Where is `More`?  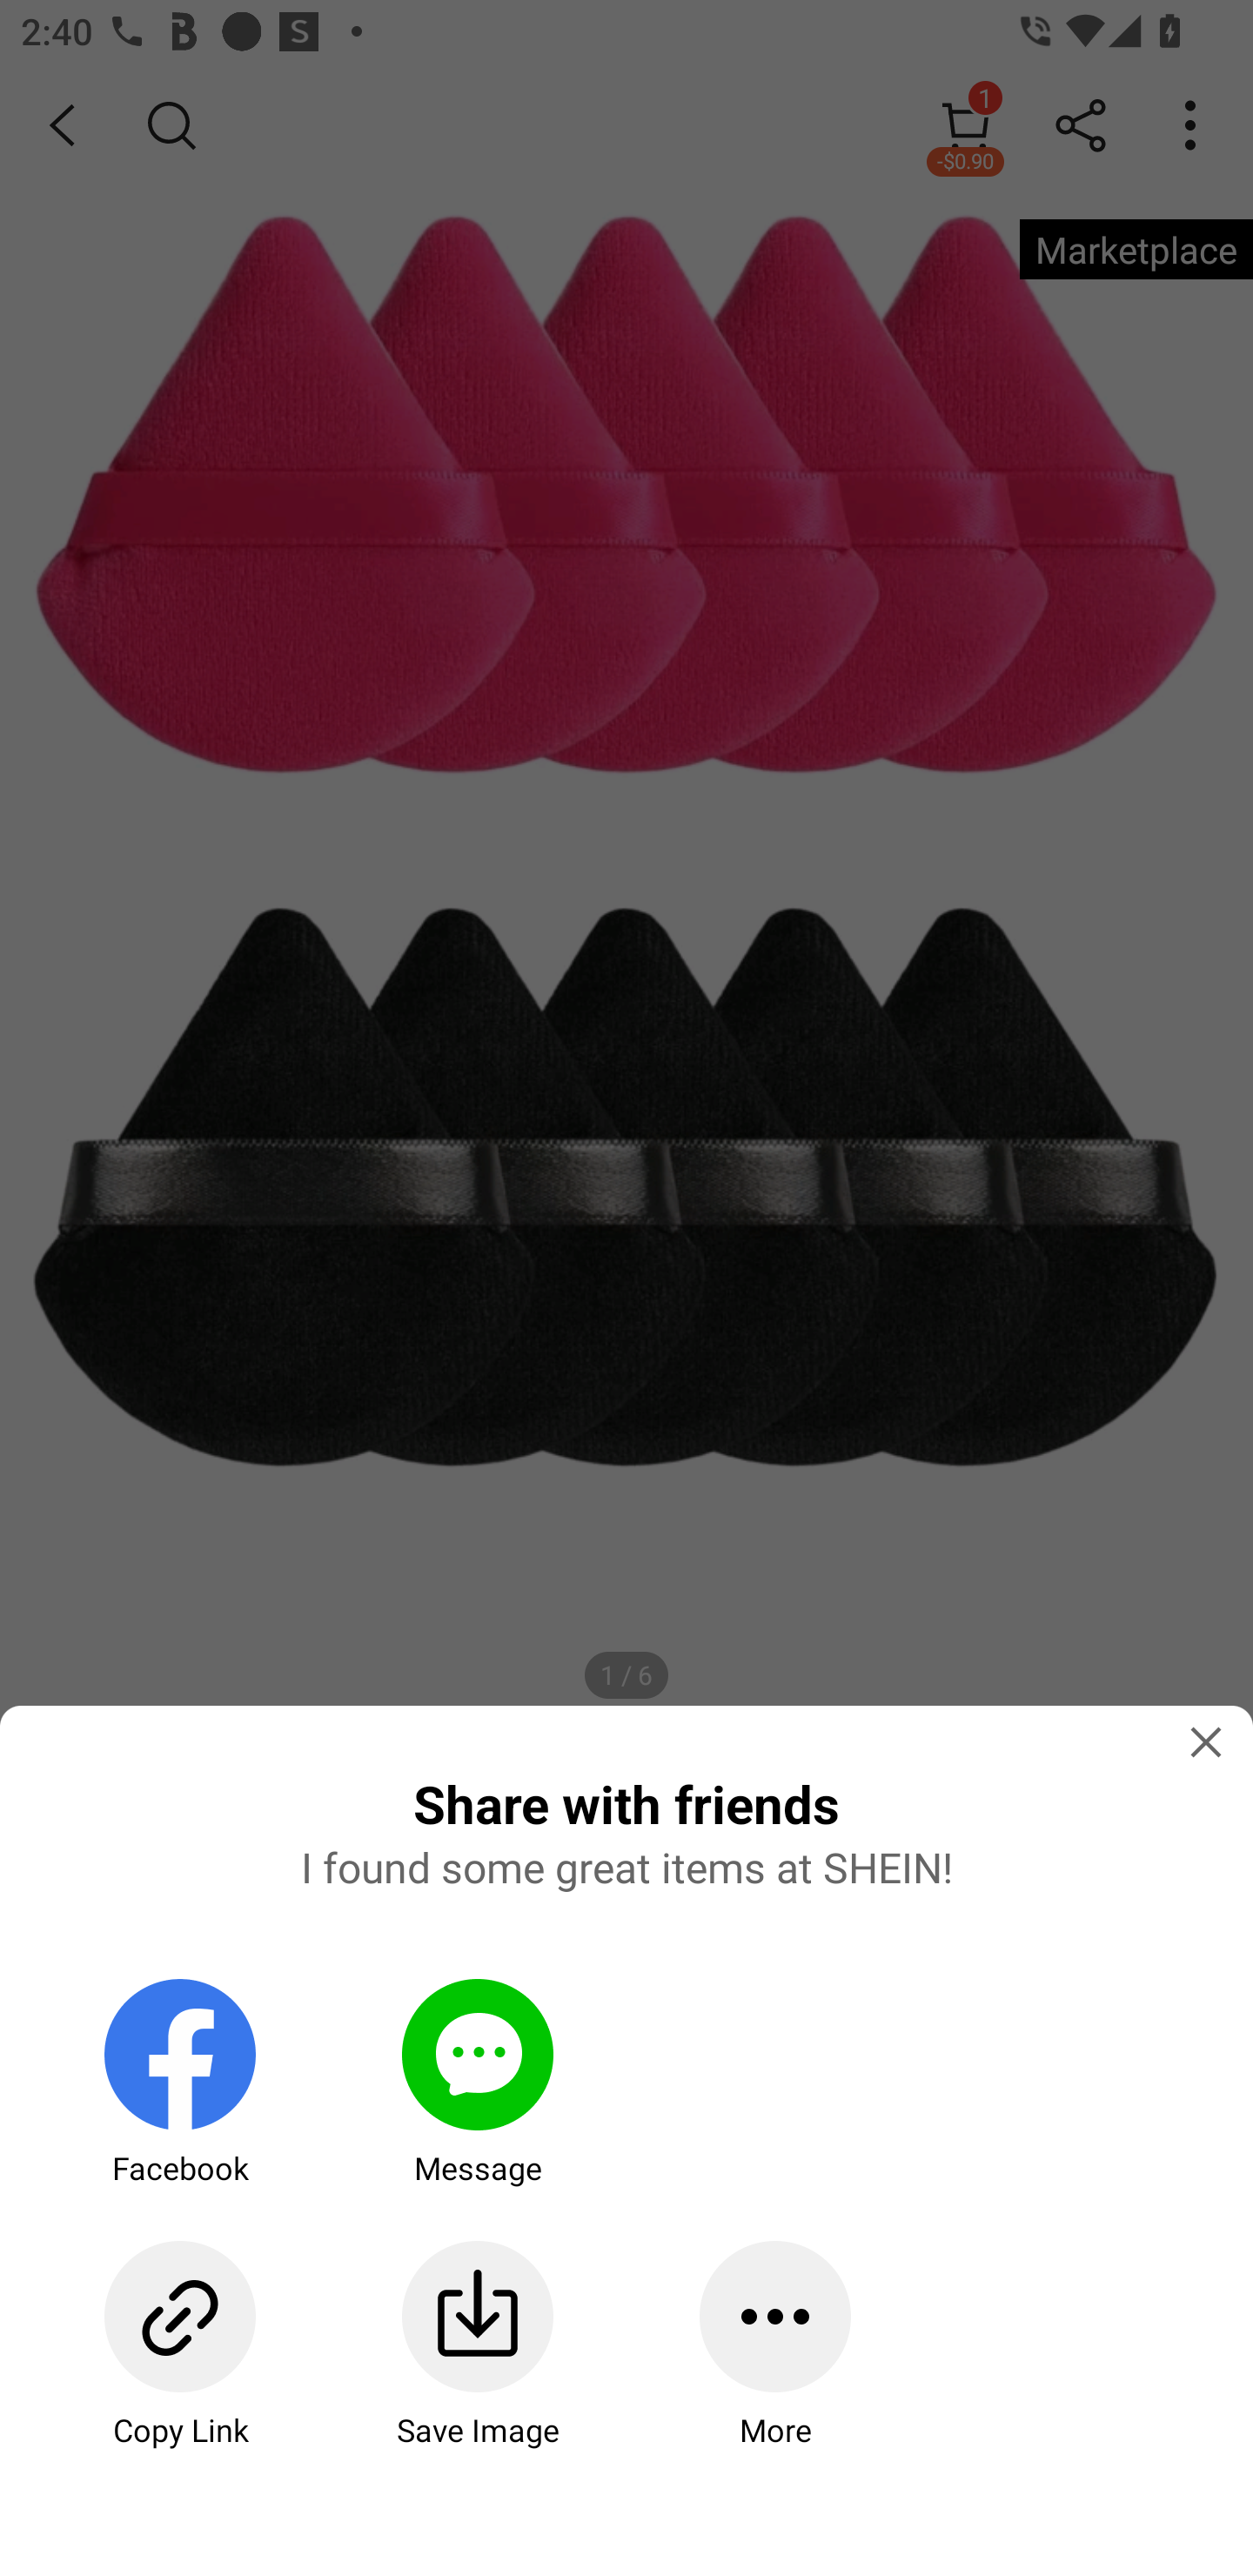 More is located at coordinates (775, 2345).